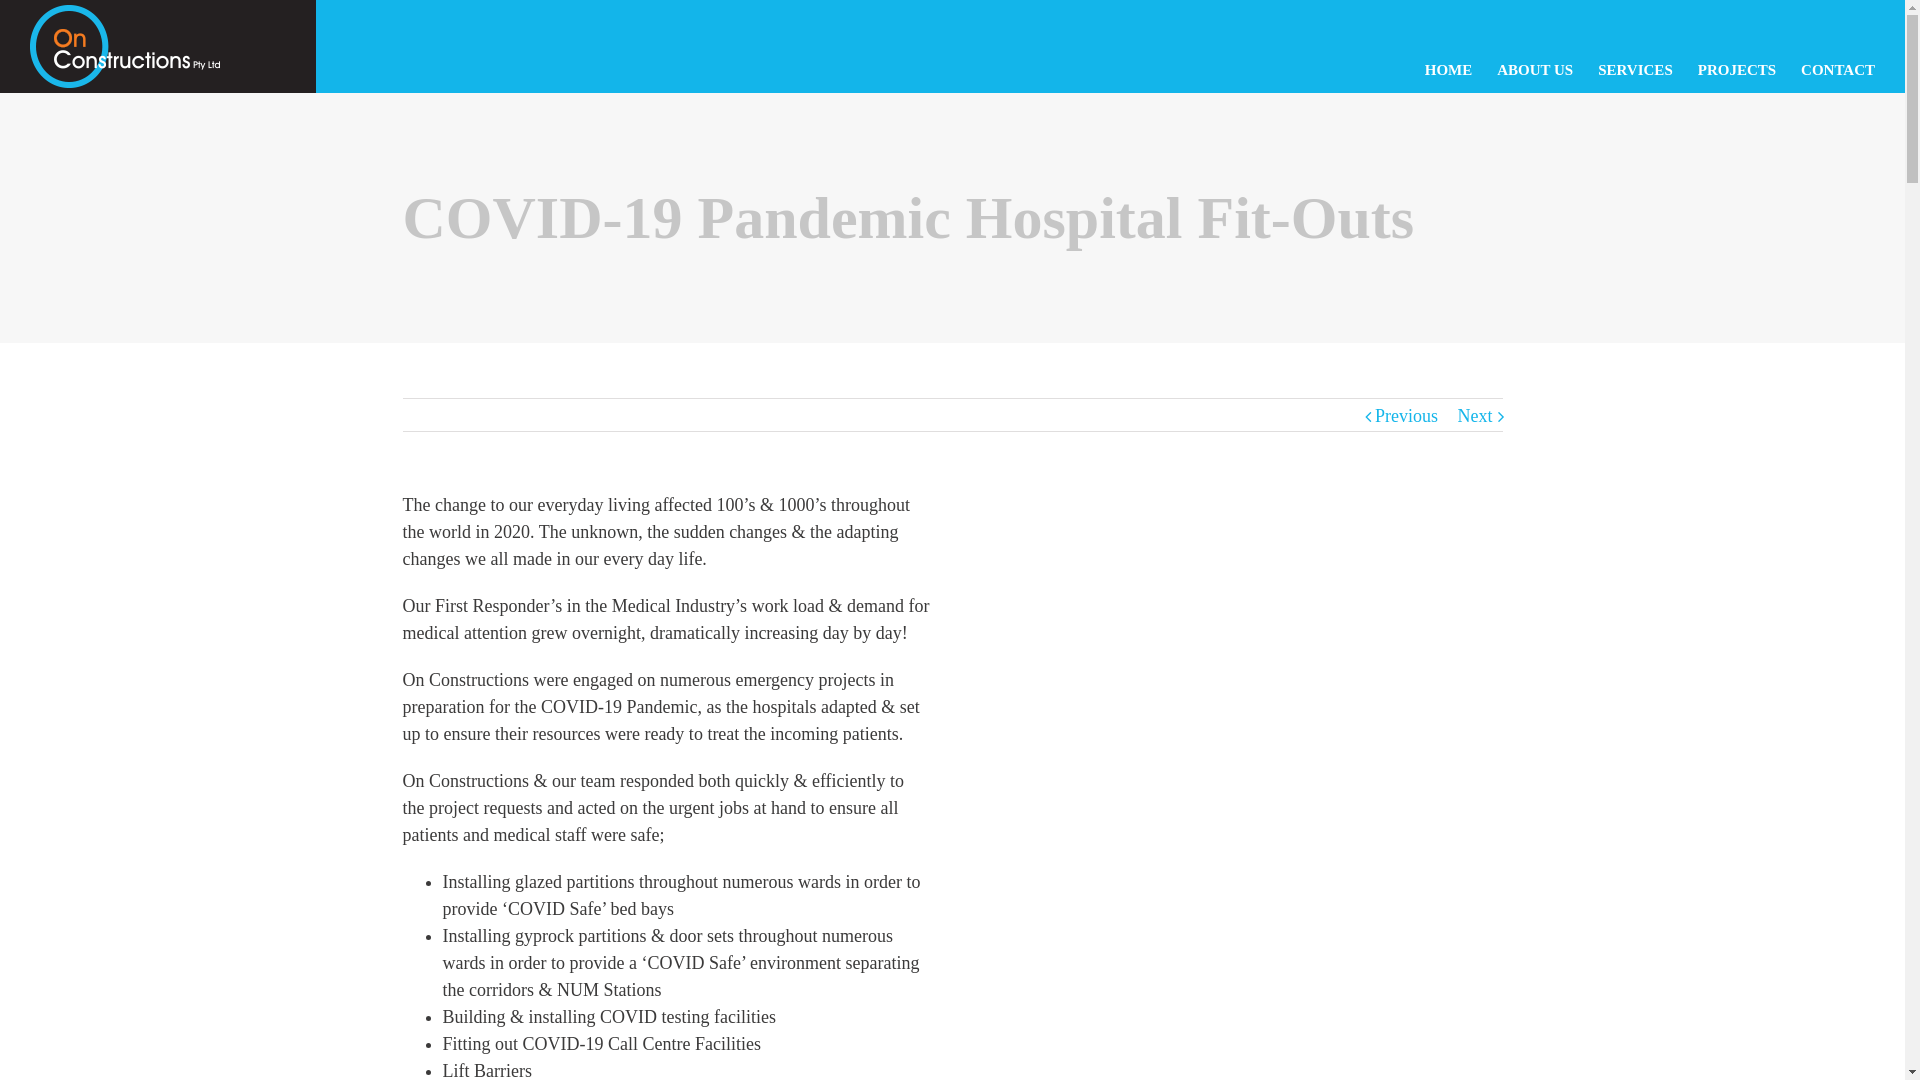  I want to click on HOME, so click(1449, 70).